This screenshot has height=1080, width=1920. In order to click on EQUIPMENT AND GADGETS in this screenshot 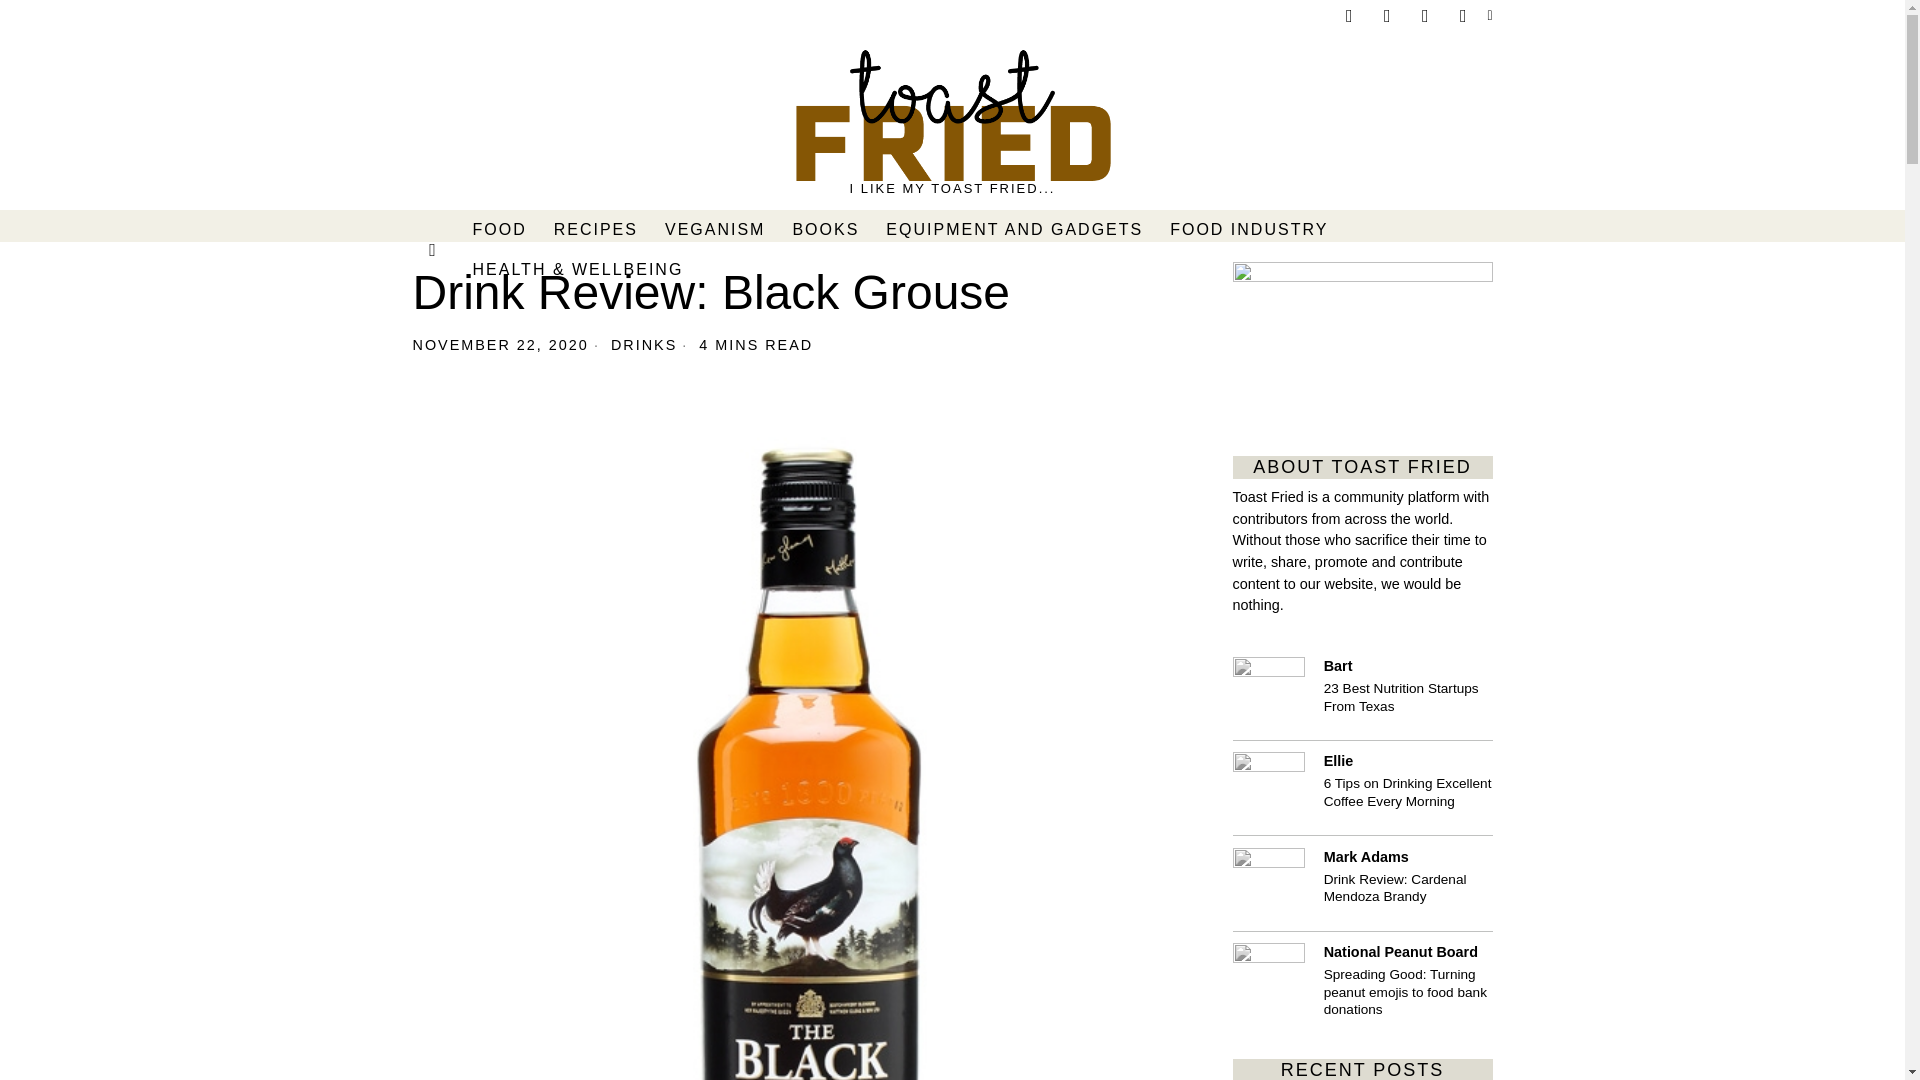, I will do `click(1015, 229)`.